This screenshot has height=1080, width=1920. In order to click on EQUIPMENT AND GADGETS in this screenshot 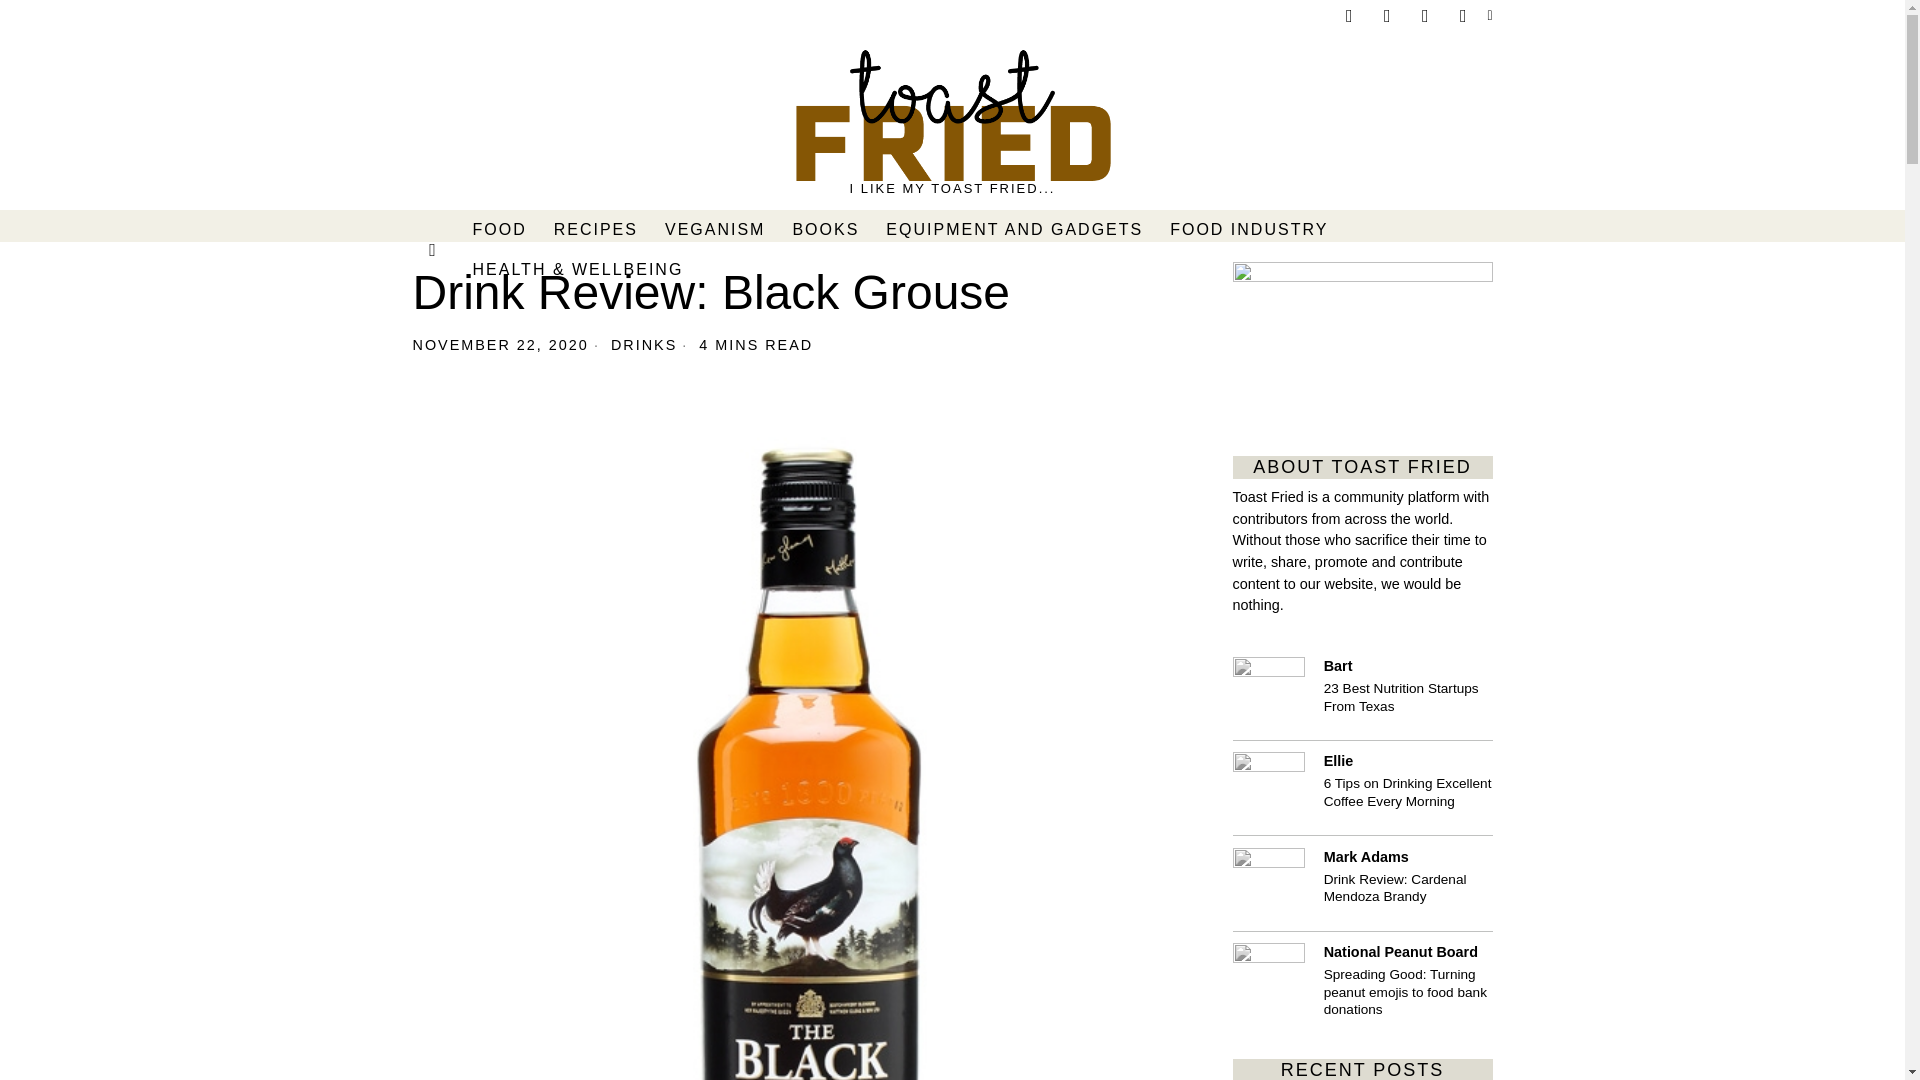, I will do `click(1015, 229)`.